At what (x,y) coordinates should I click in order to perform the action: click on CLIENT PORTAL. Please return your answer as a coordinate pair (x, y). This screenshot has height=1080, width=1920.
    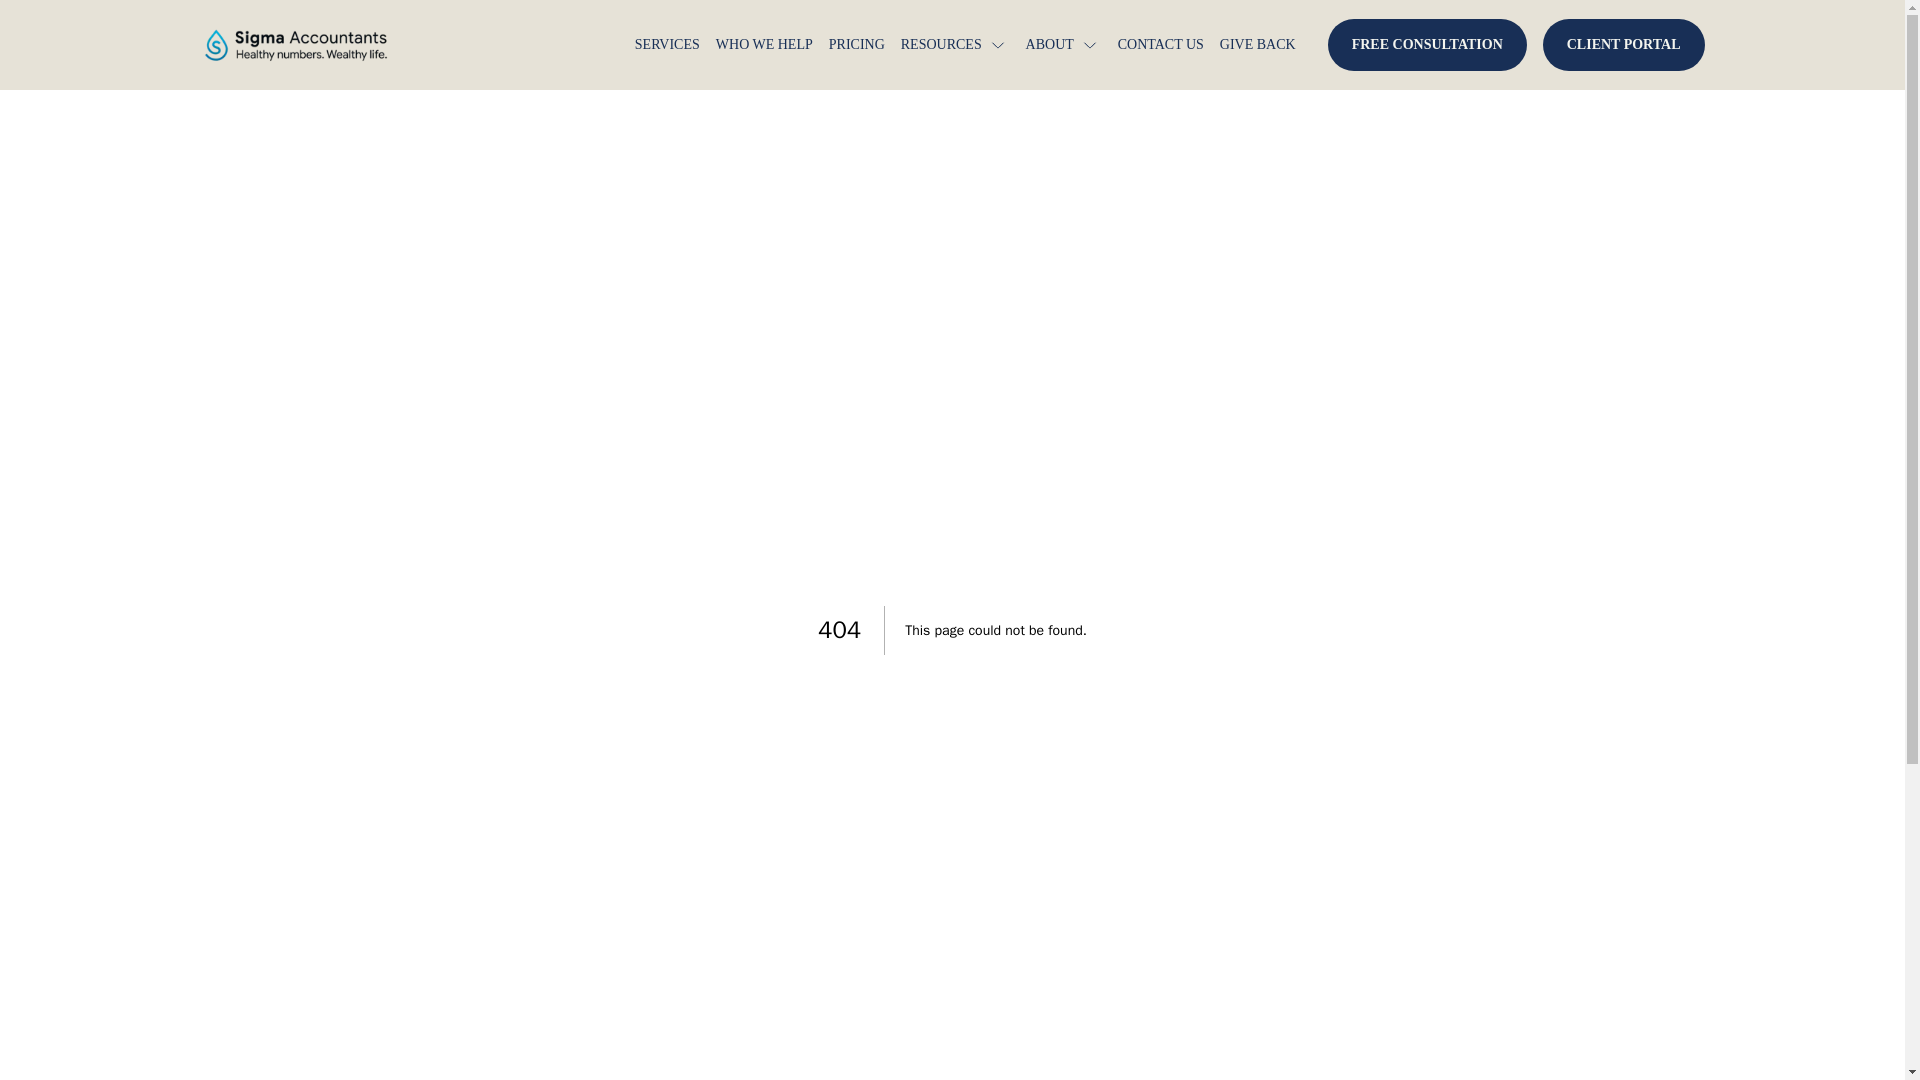
    Looking at the image, I should click on (1624, 45).